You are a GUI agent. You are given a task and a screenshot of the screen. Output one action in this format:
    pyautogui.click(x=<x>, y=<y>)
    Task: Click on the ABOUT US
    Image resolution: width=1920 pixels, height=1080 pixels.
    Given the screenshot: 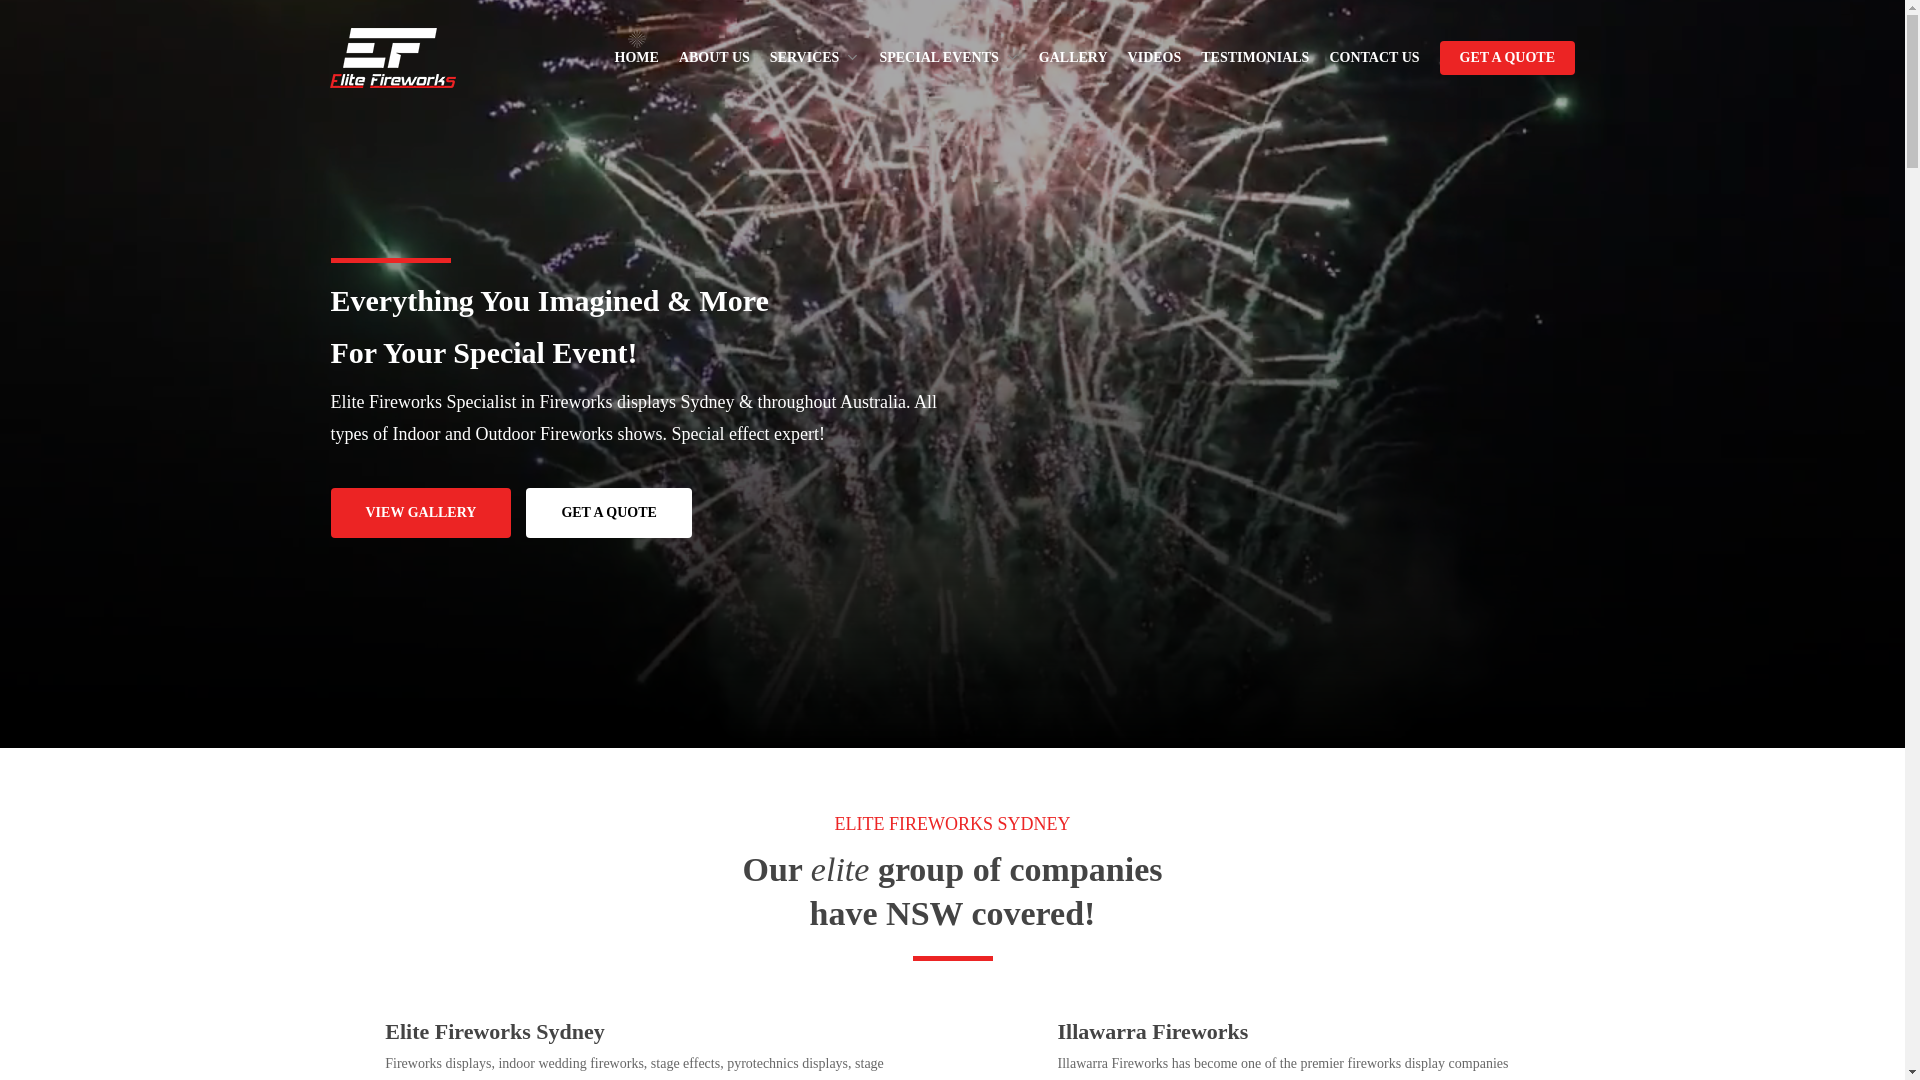 What is the action you would take?
    pyautogui.click(x=714, y=58)
    